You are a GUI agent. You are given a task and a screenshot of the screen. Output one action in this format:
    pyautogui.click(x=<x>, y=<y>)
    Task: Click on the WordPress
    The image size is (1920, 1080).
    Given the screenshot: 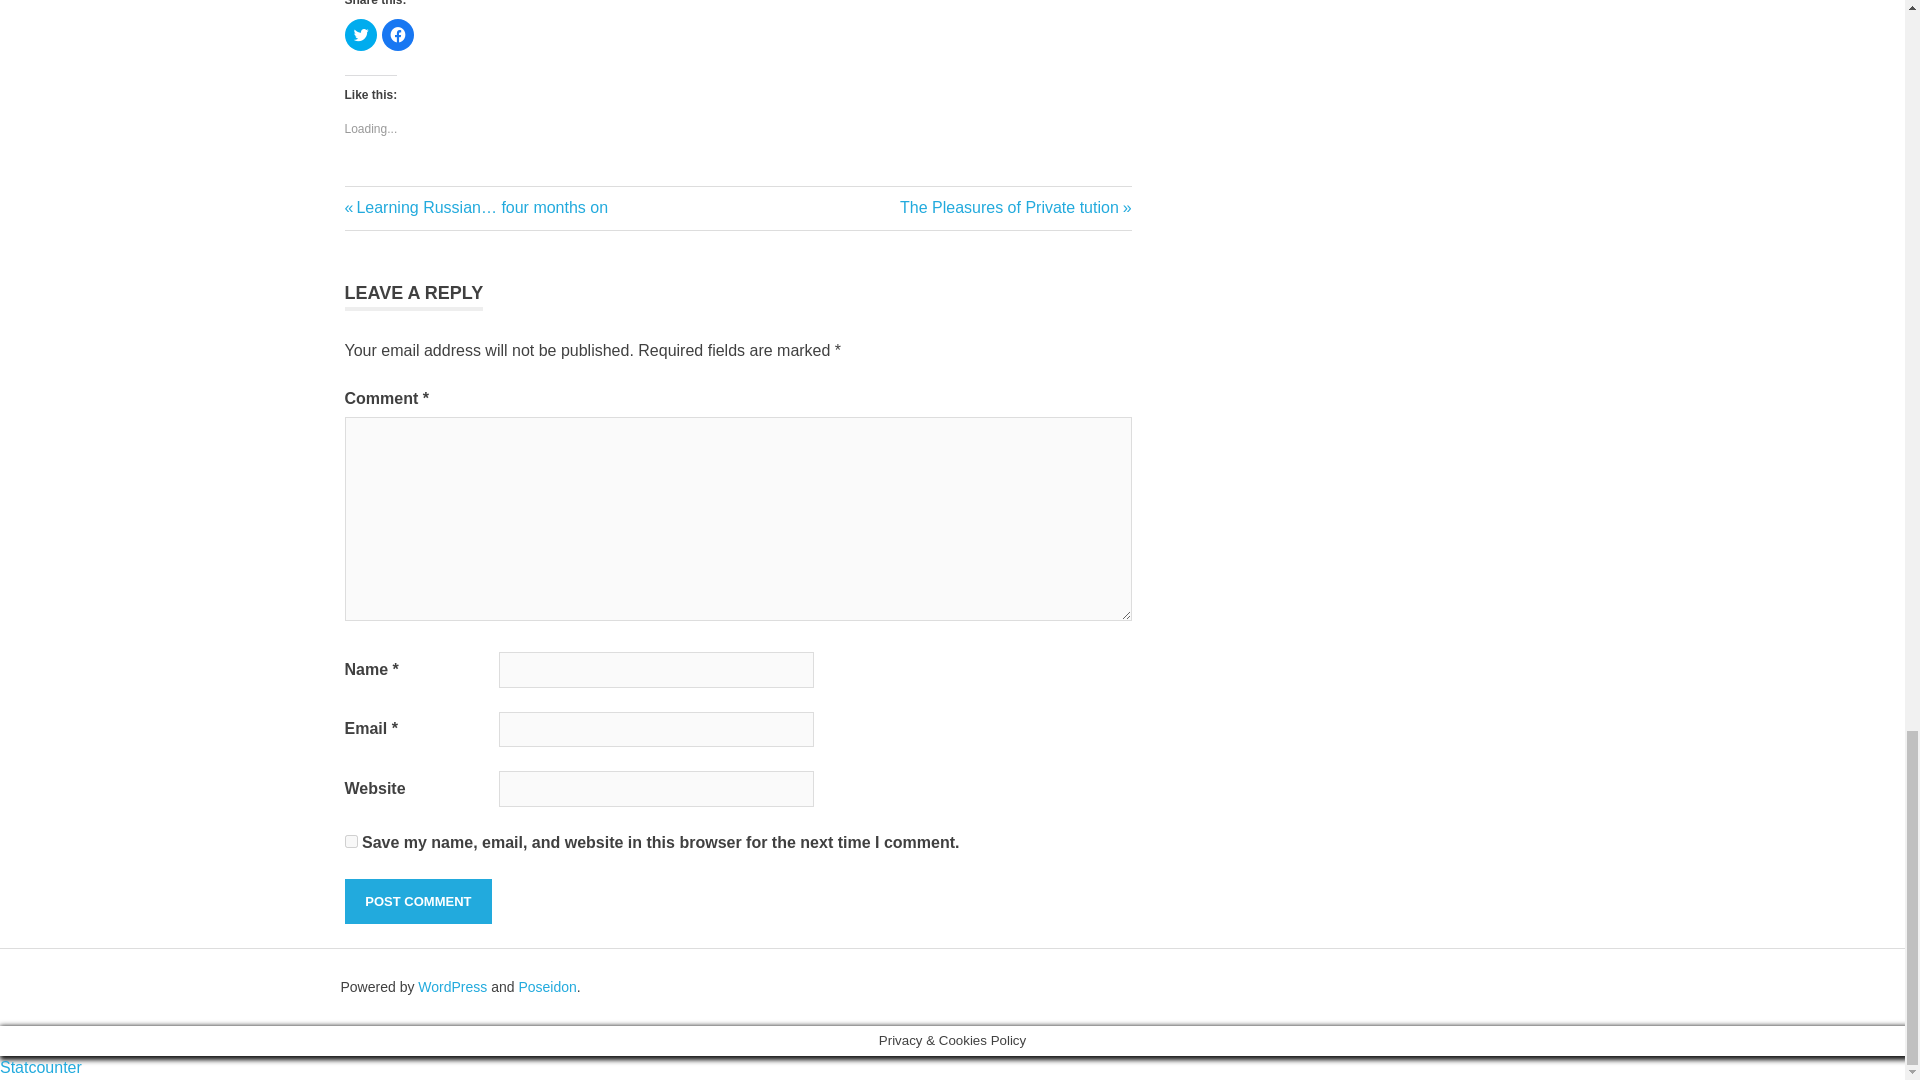 What is the action you would take?
    pyautogui.click(x=452, y=986)
    